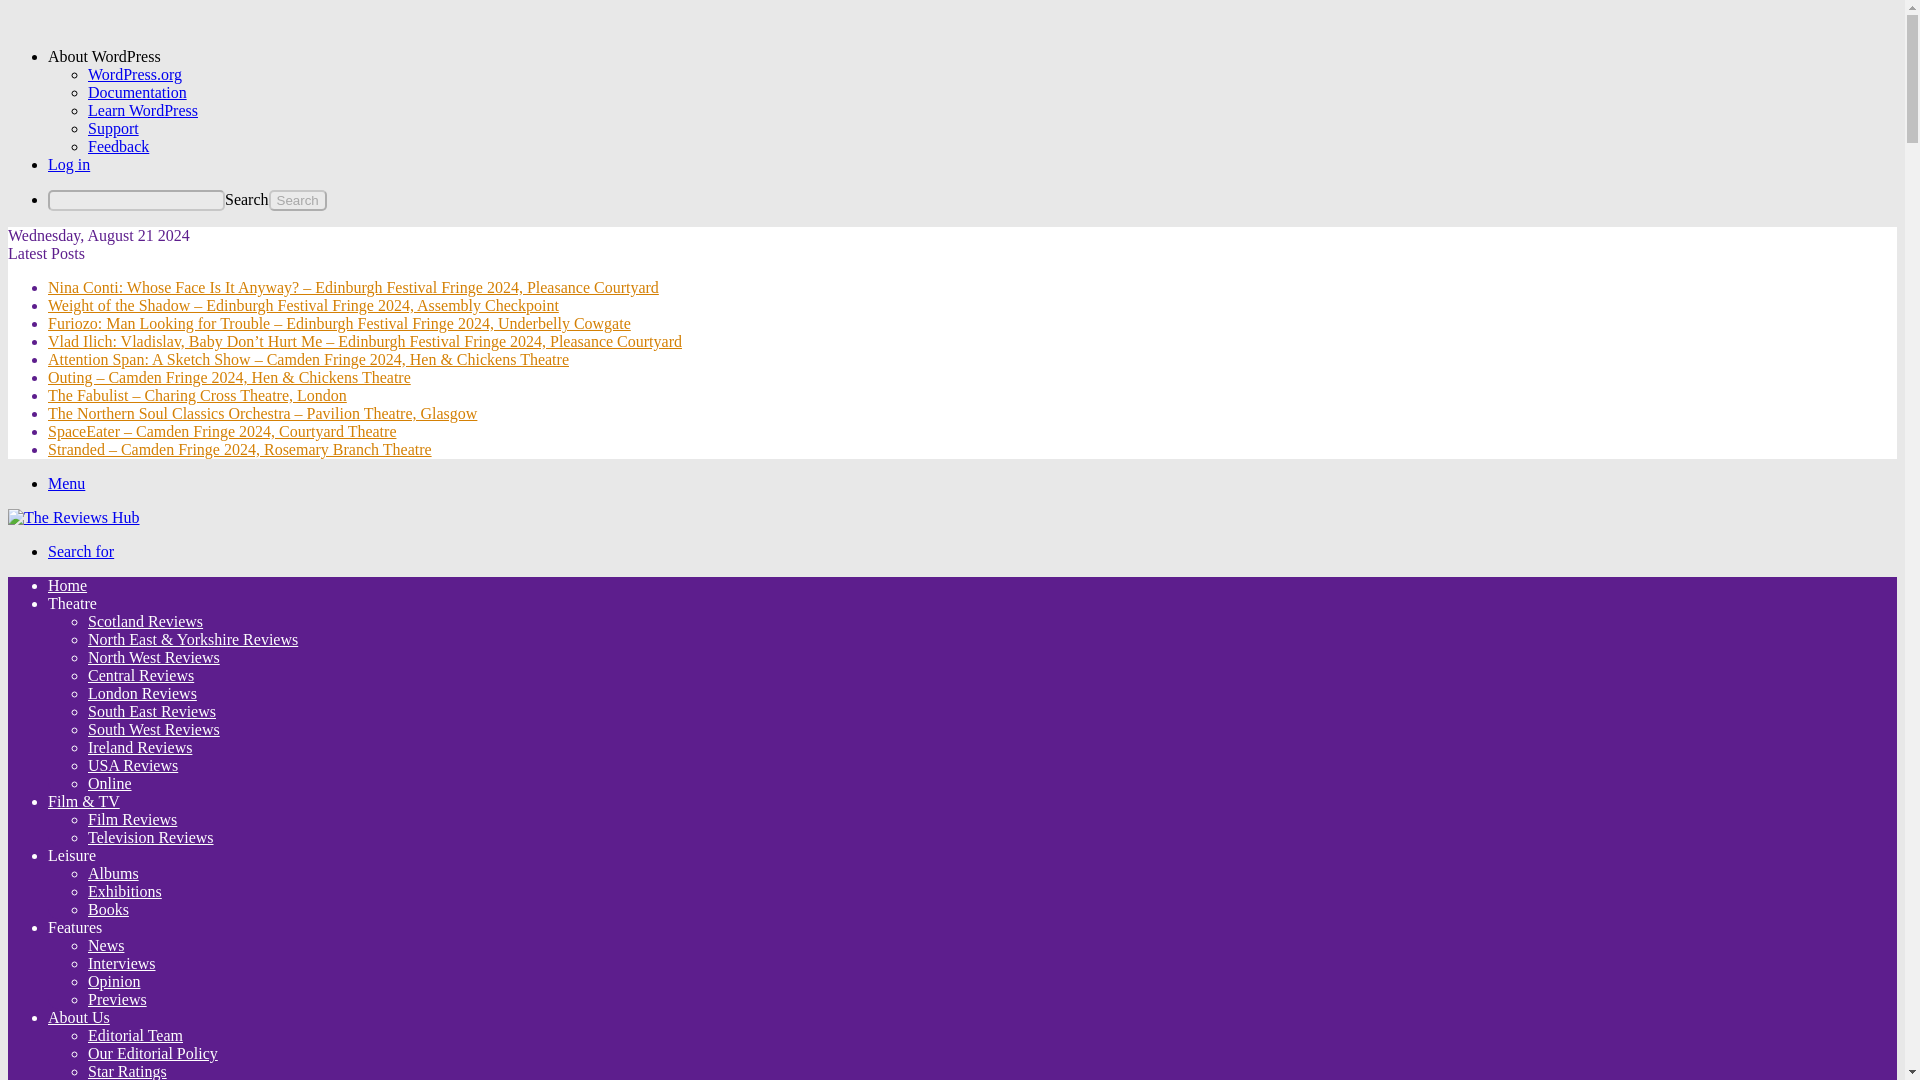 This screenshot has width=1920, height=1080. I want to click on Scotland Reviews, so click(146, 621).